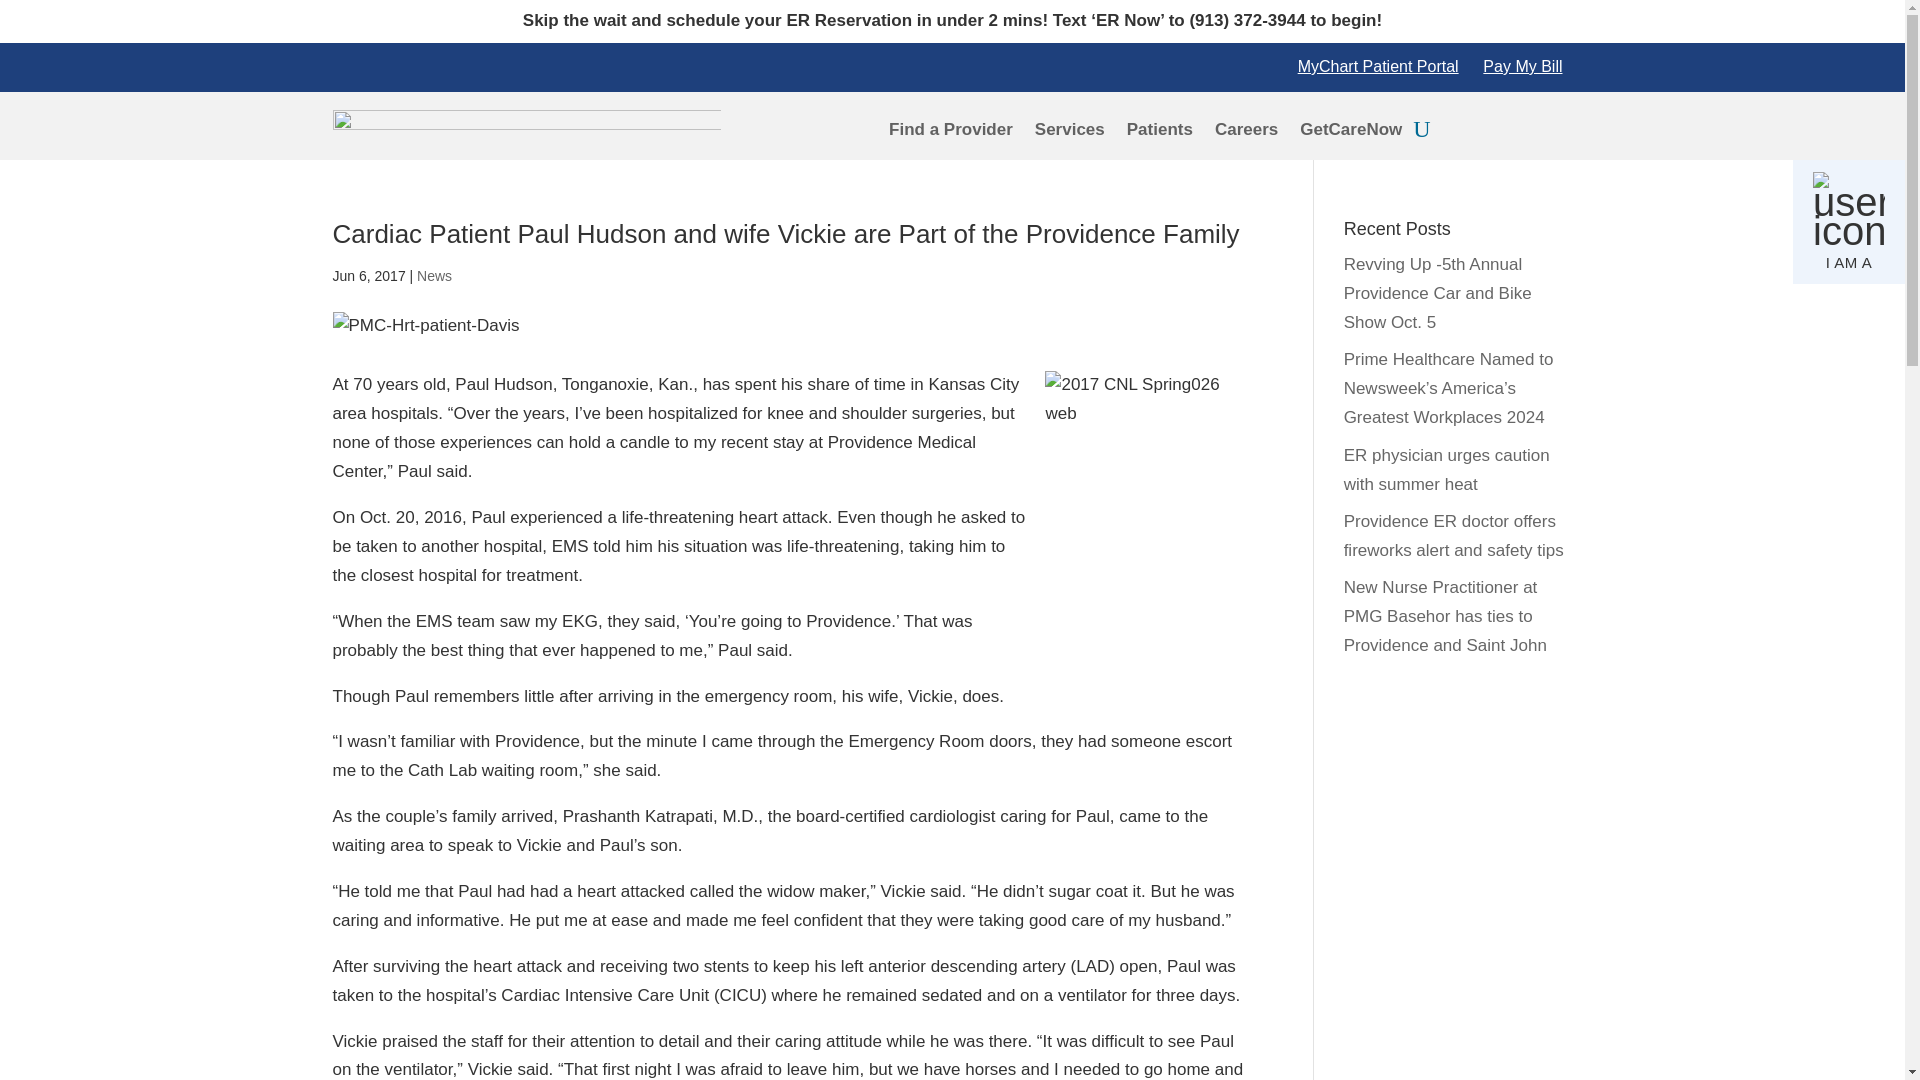 The height and width of the screenshot is (1080, 1920). Describe the element at coordinates (1446, 470) in the screenshot. I see `ER physician urges caution with summer heat` at that location.